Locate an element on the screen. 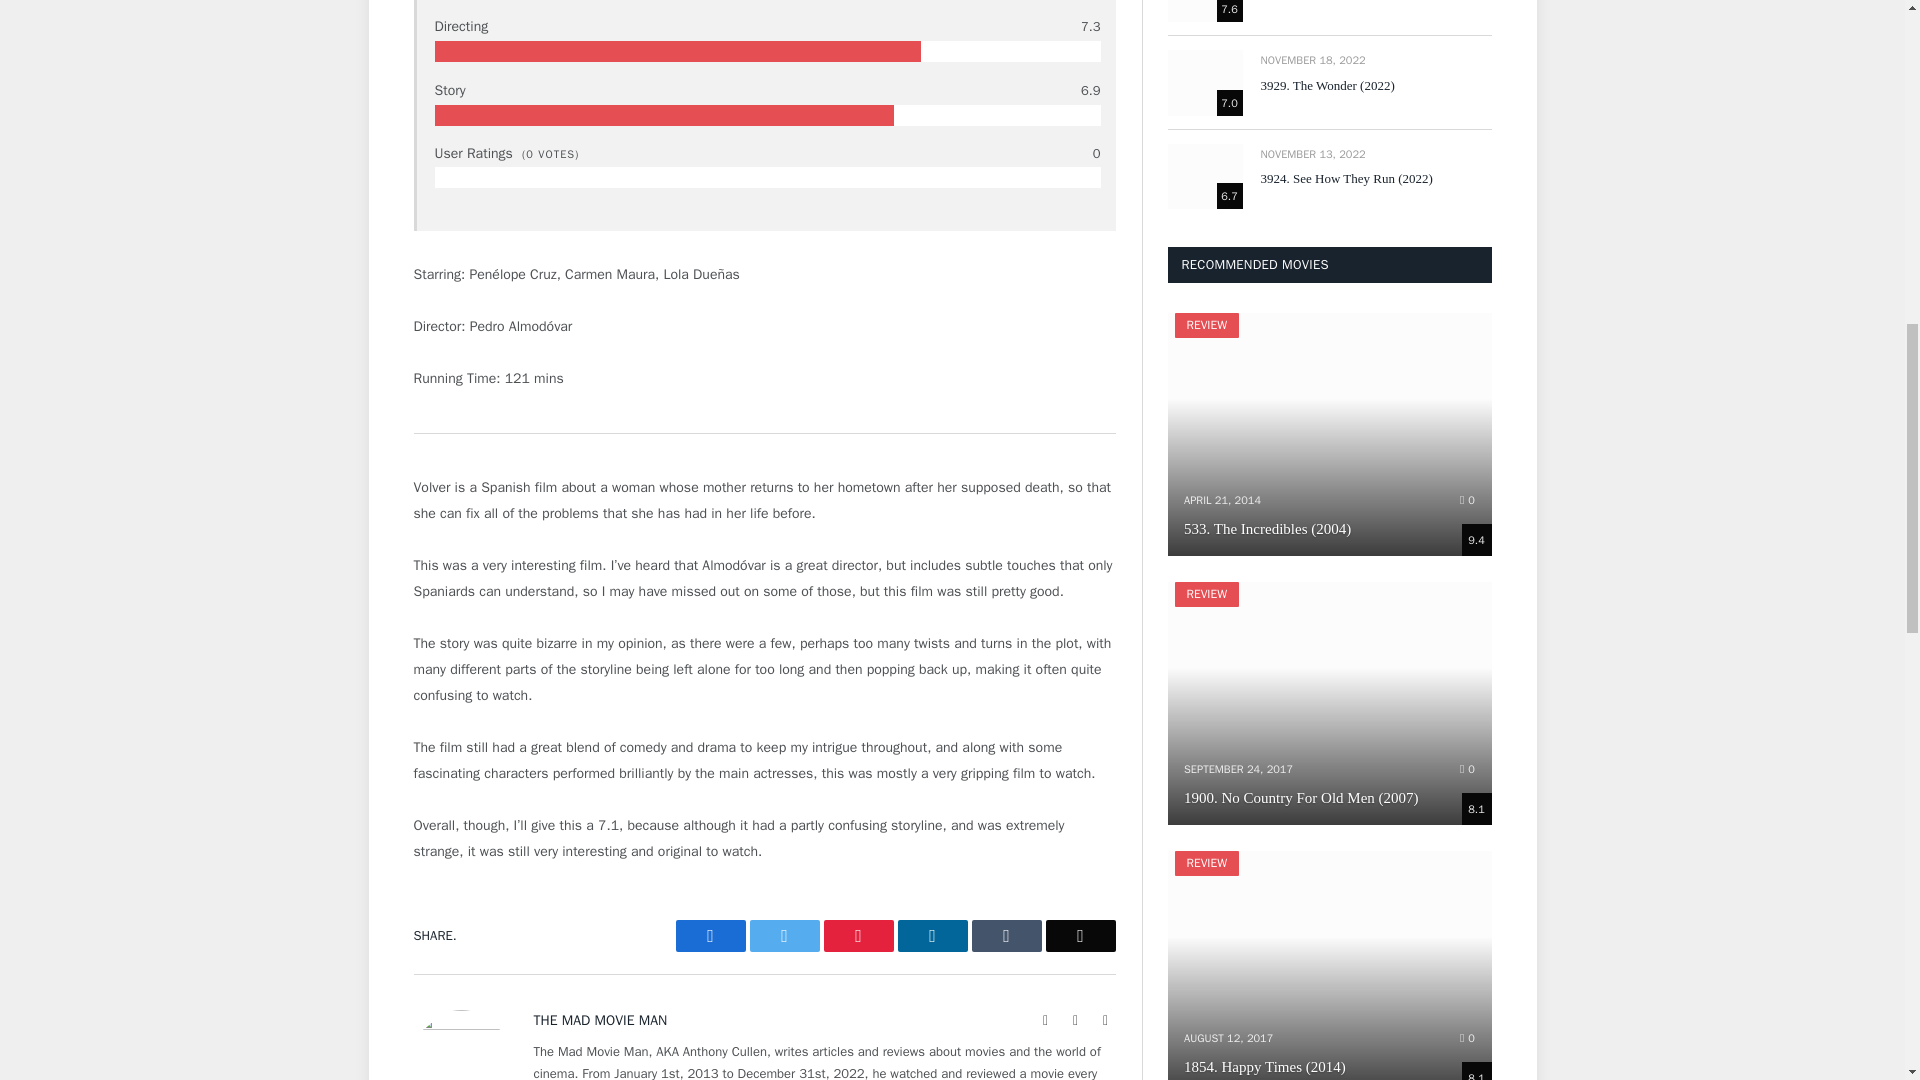  Share via Email is located at coordinates (1080, 936).